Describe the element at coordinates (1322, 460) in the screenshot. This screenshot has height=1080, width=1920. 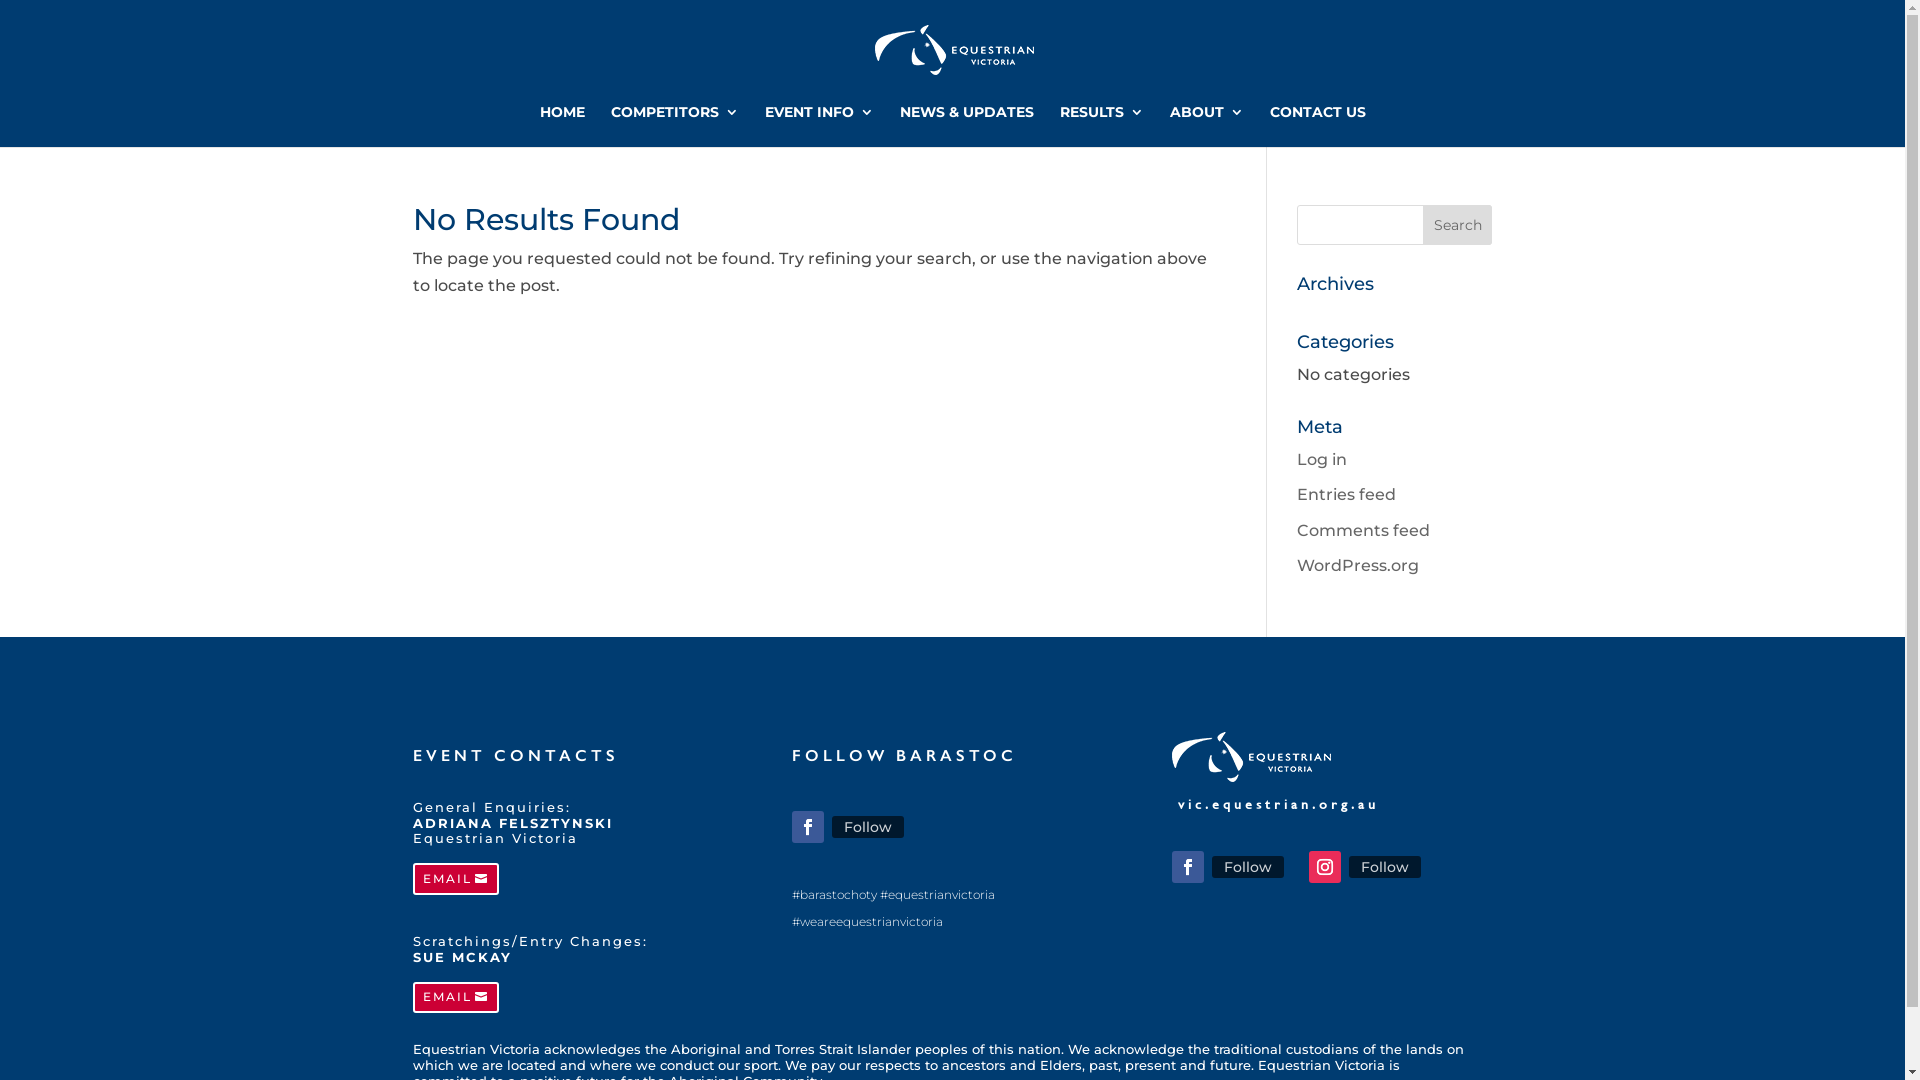
I see `Log in` at that location.